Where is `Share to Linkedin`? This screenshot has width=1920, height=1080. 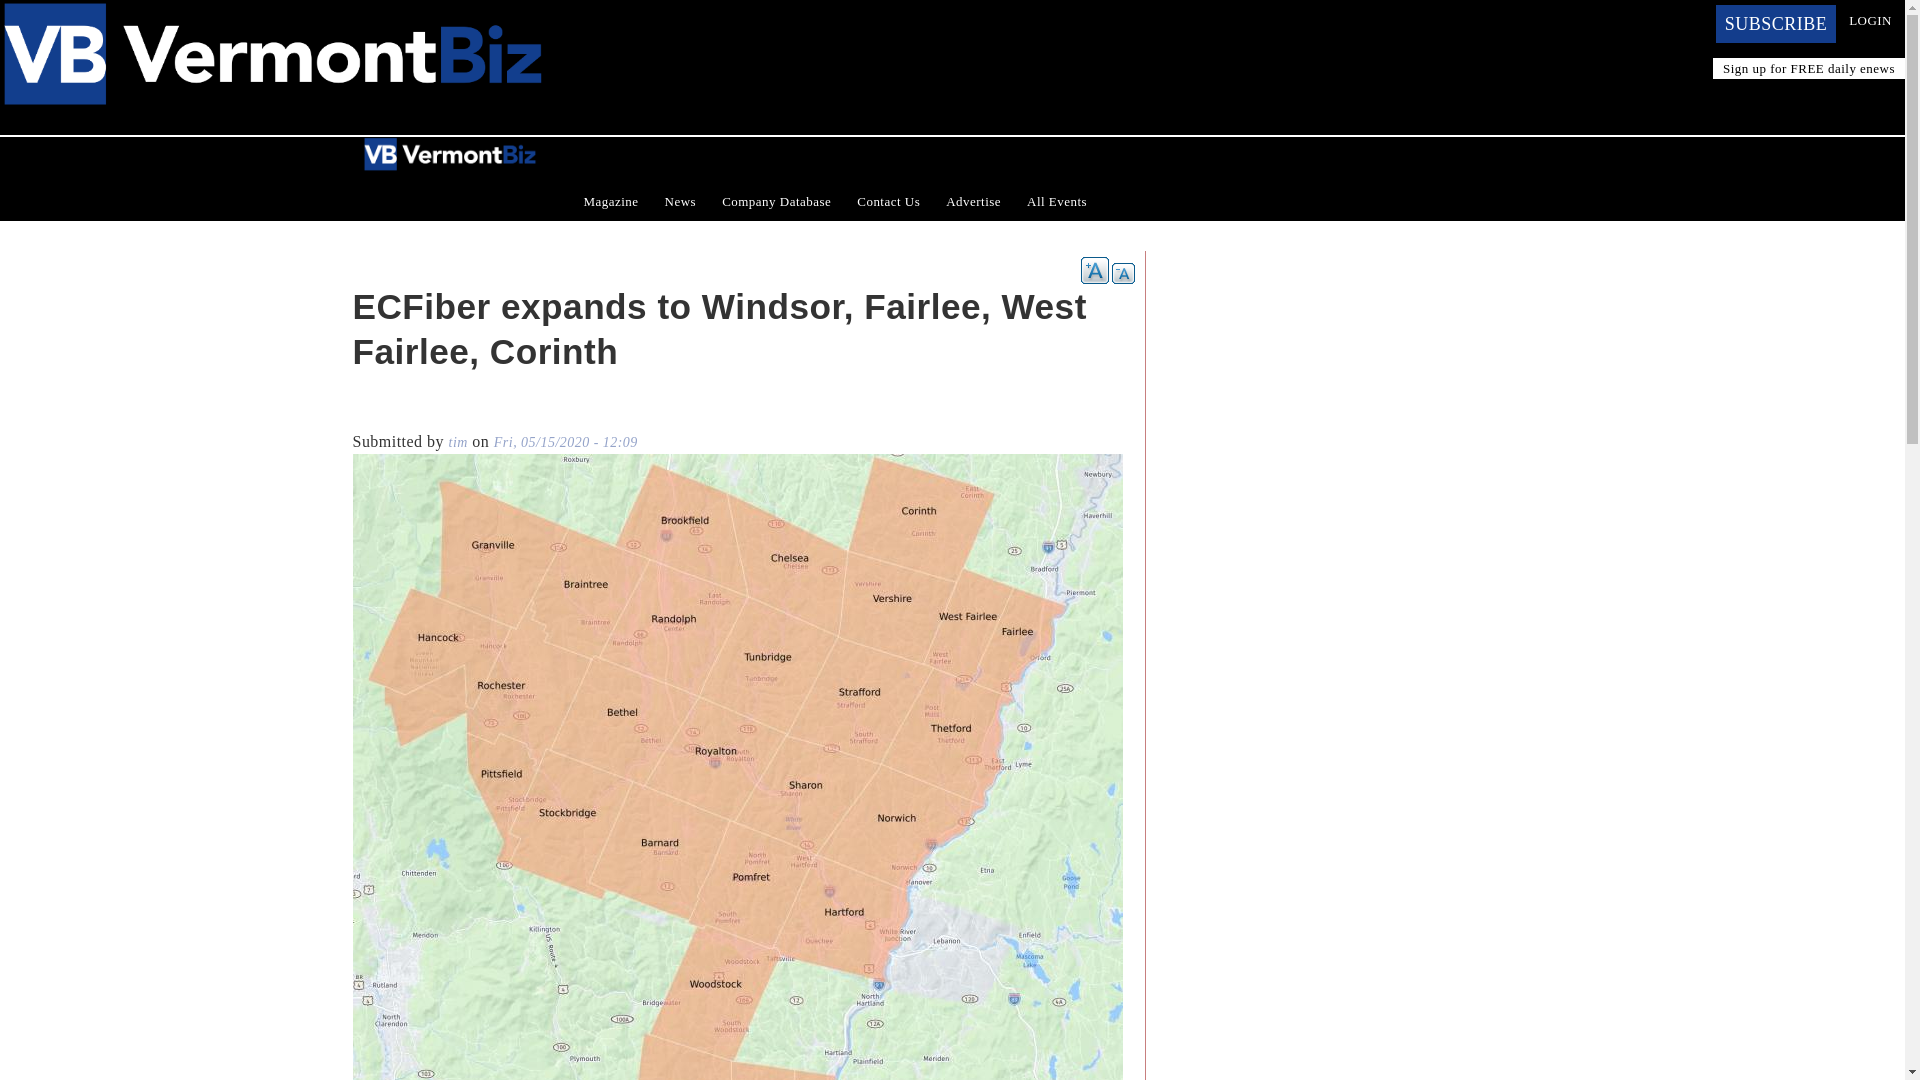 Share to Linkedin is located at coordinates (422, 412).